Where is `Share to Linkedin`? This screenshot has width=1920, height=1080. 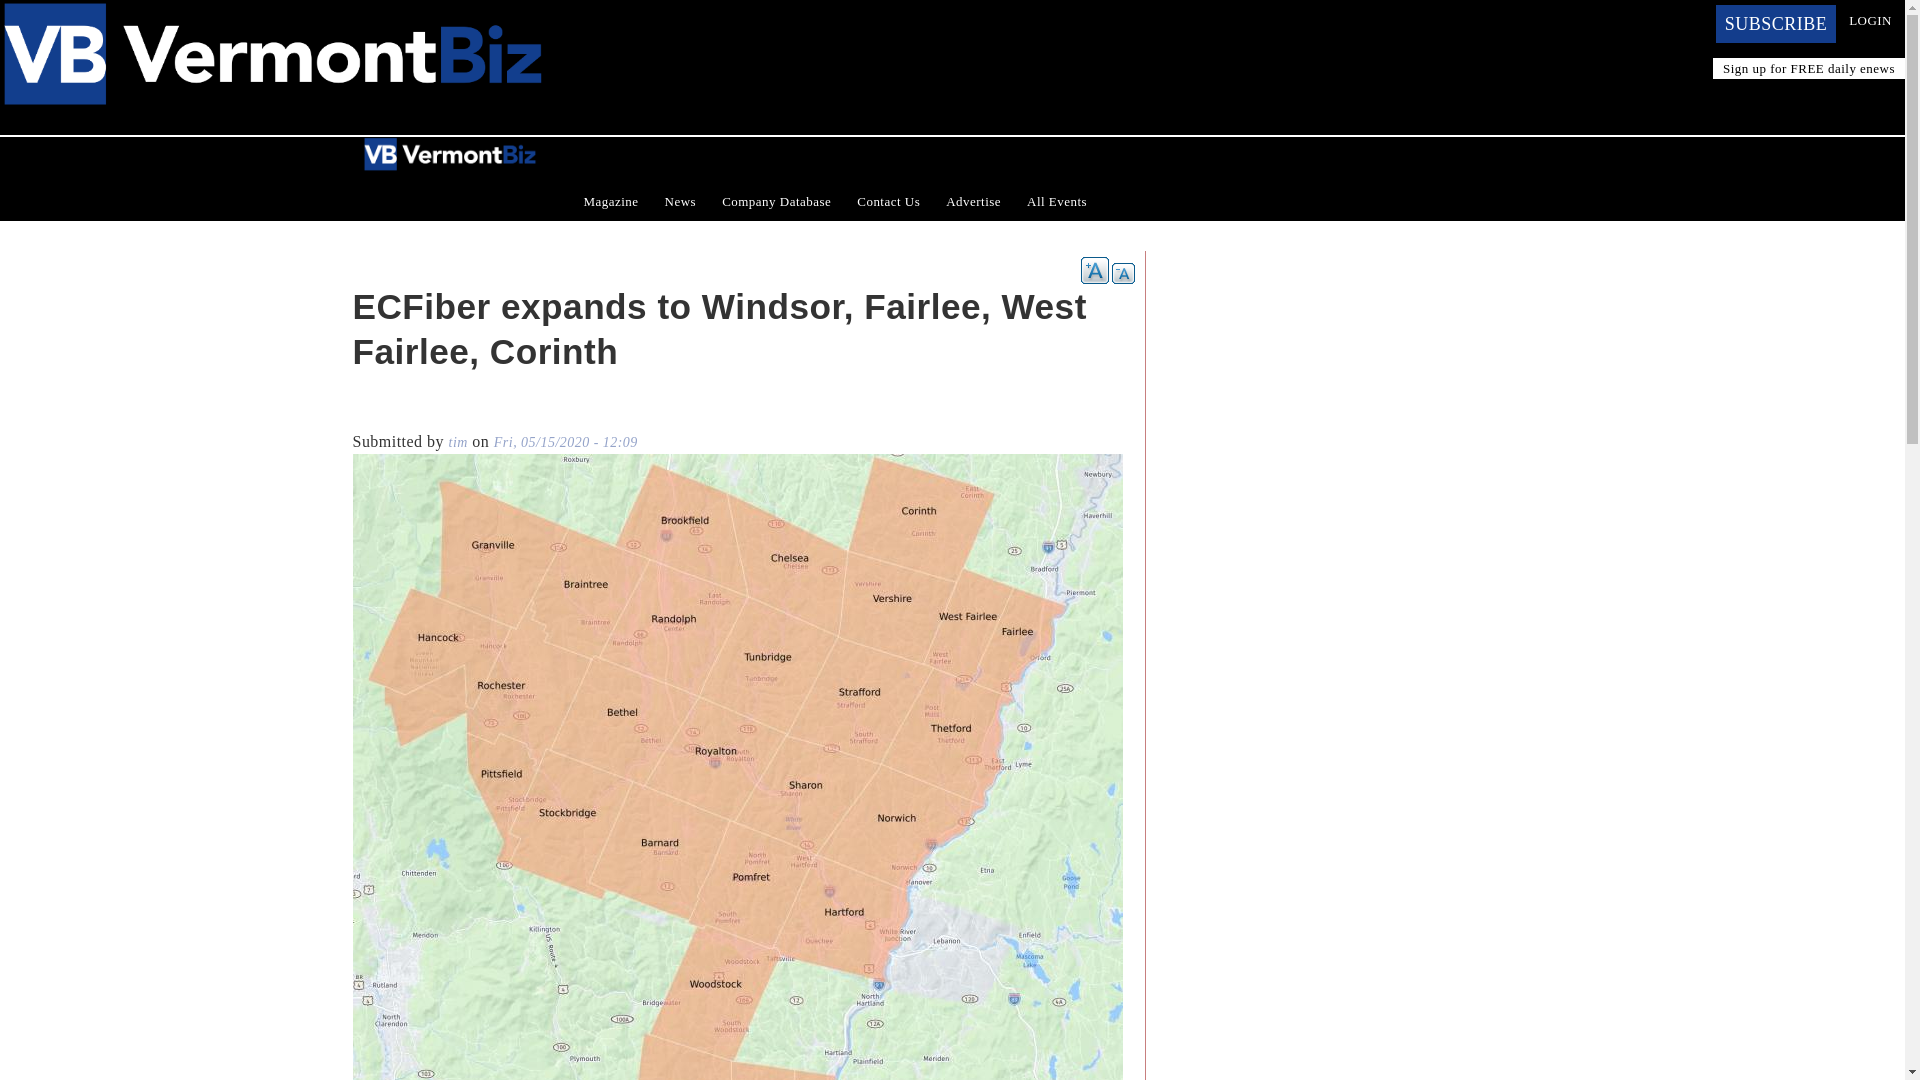 Share to Linkedin is located at coordinates (422, 412).